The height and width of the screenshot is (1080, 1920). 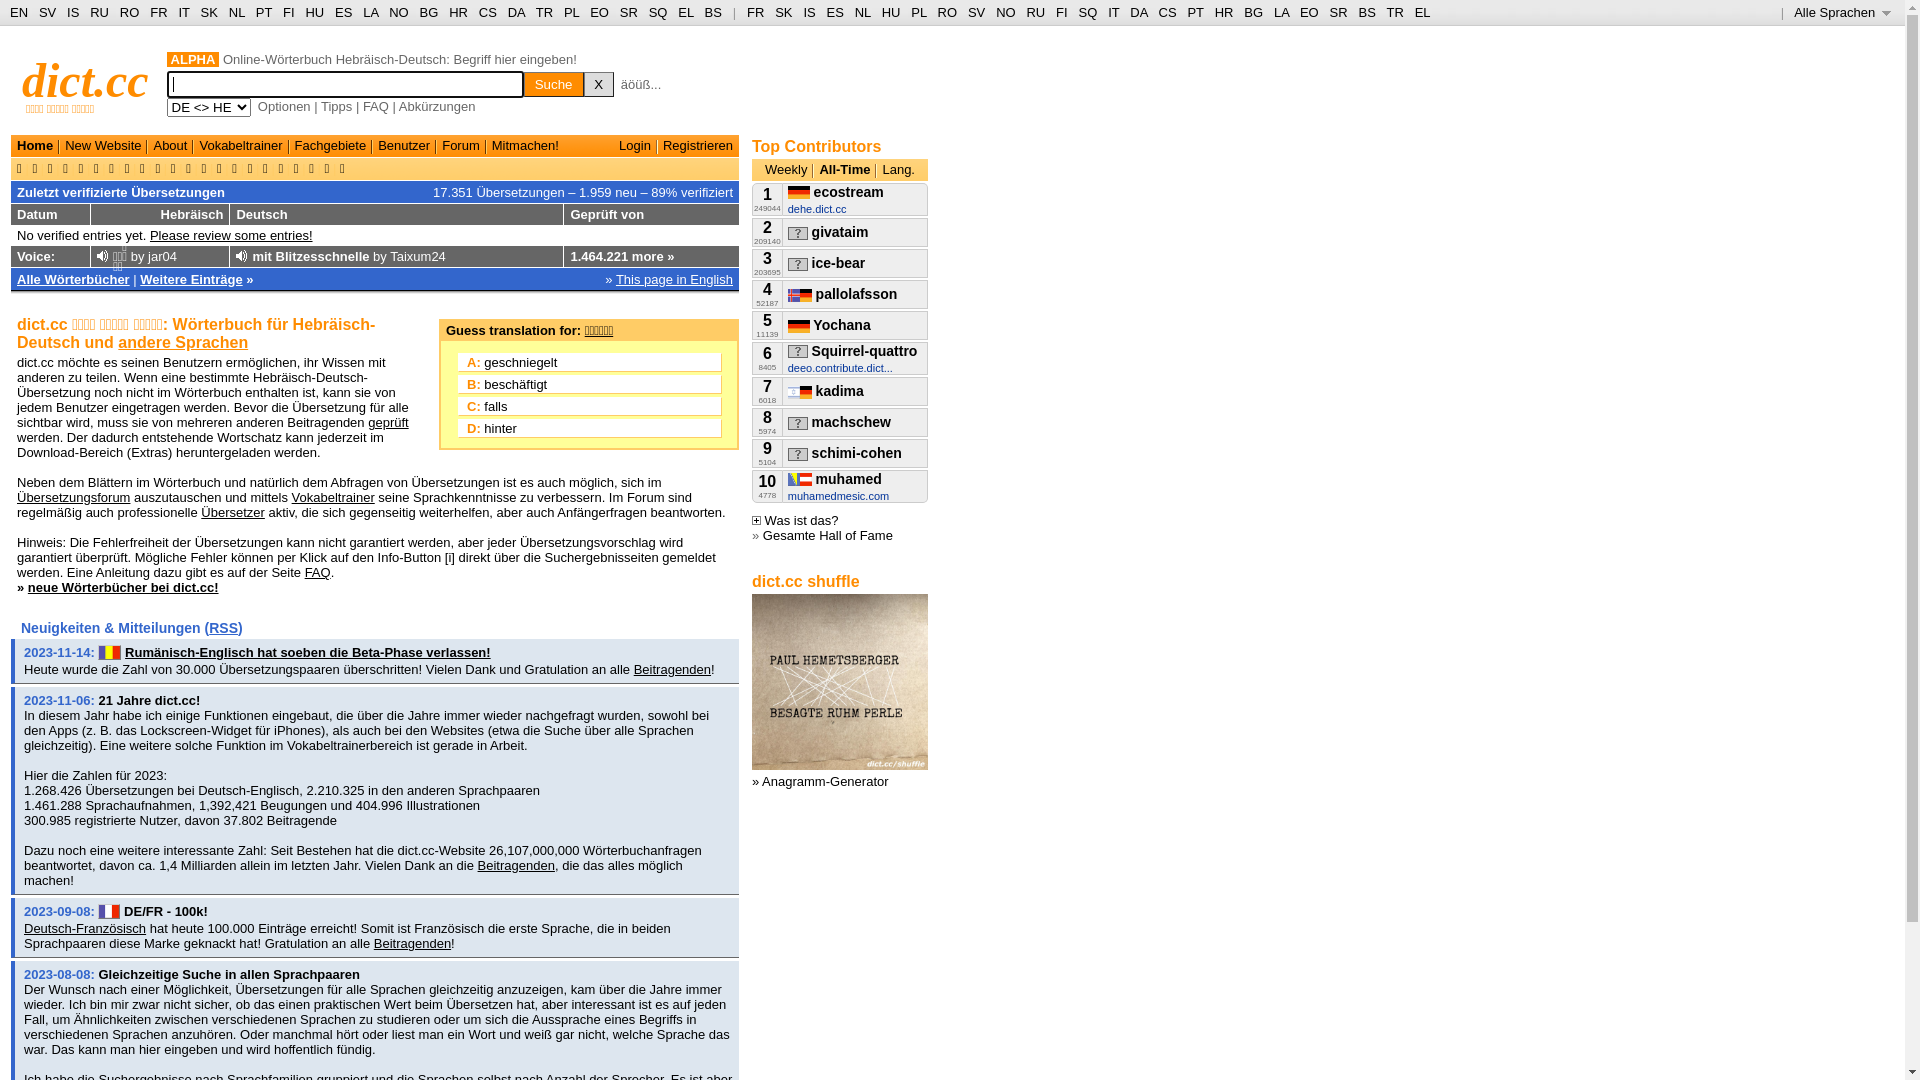 What do you see at coordinates (784, 12) in the screenshot?
I see `SK` at bounding box center [784, 12].